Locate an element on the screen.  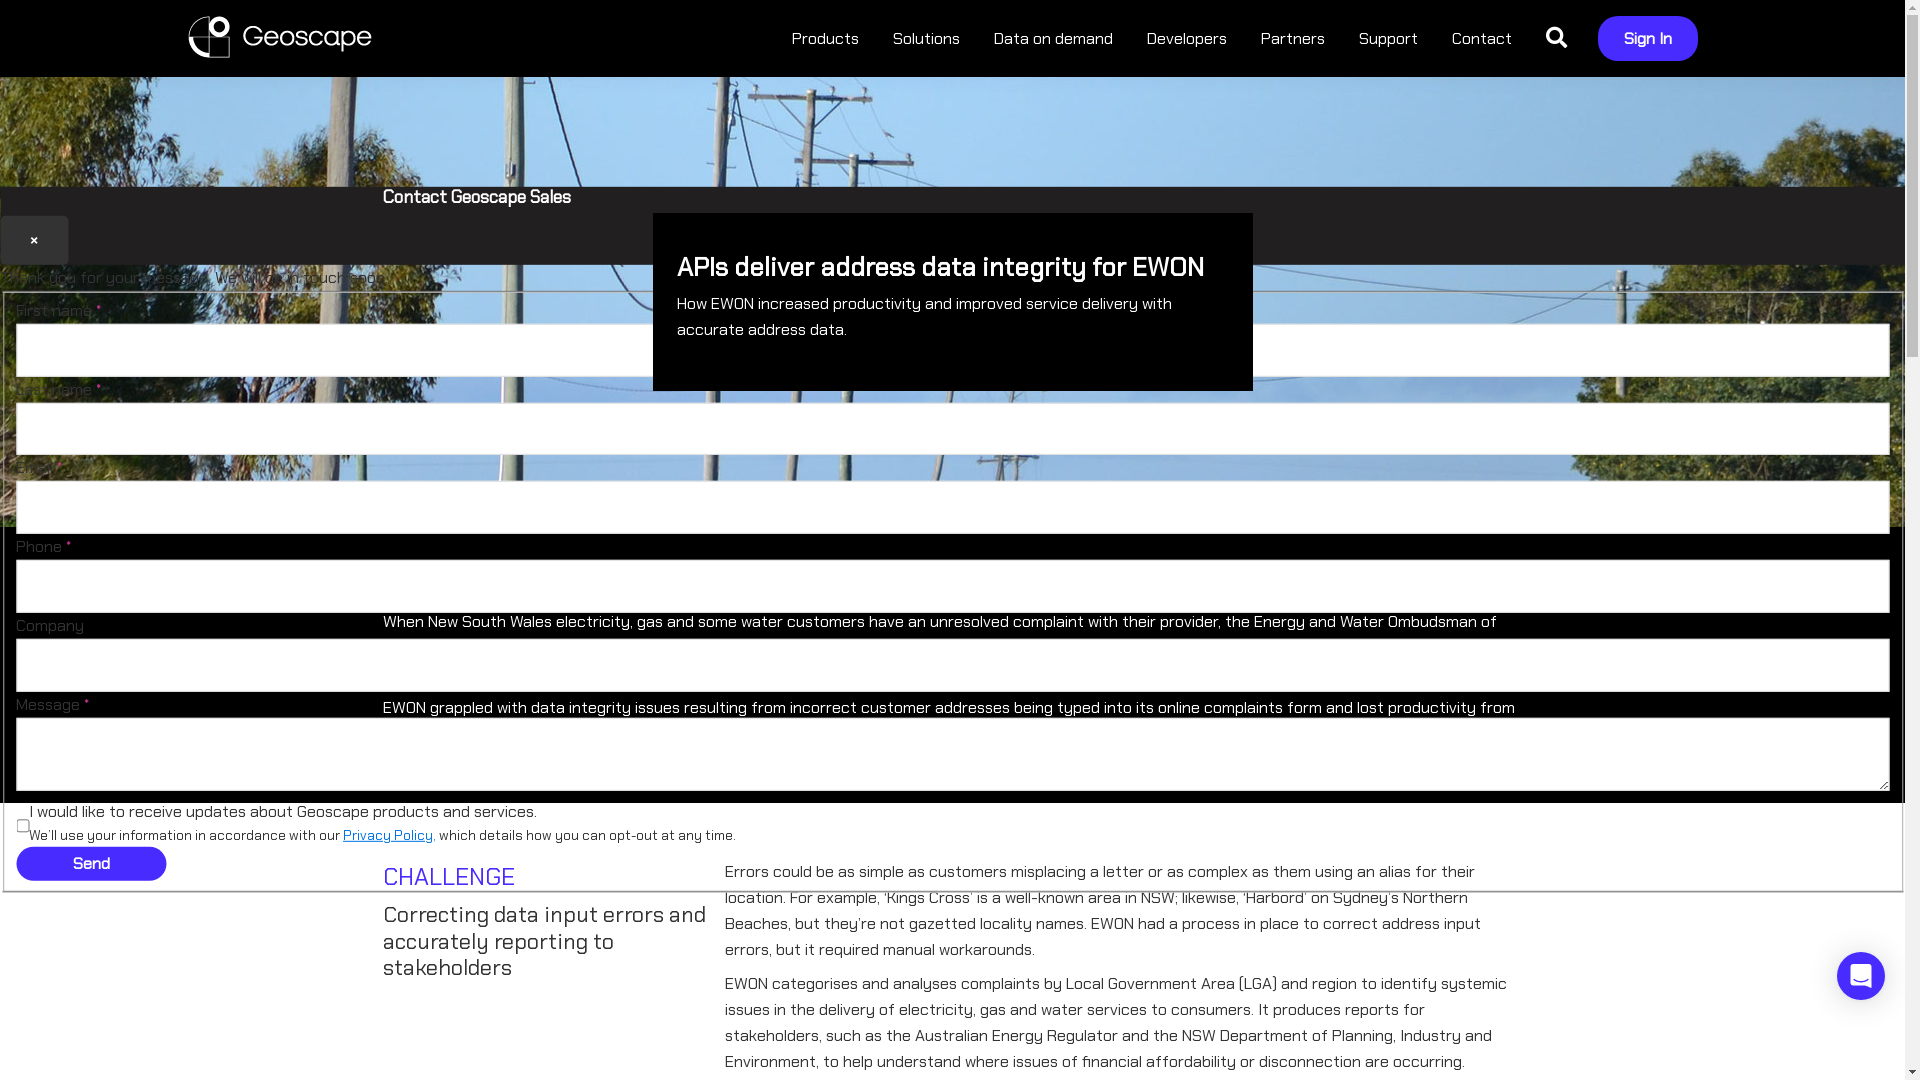
Skip to primary navigation is located at coordinates (0, 0).